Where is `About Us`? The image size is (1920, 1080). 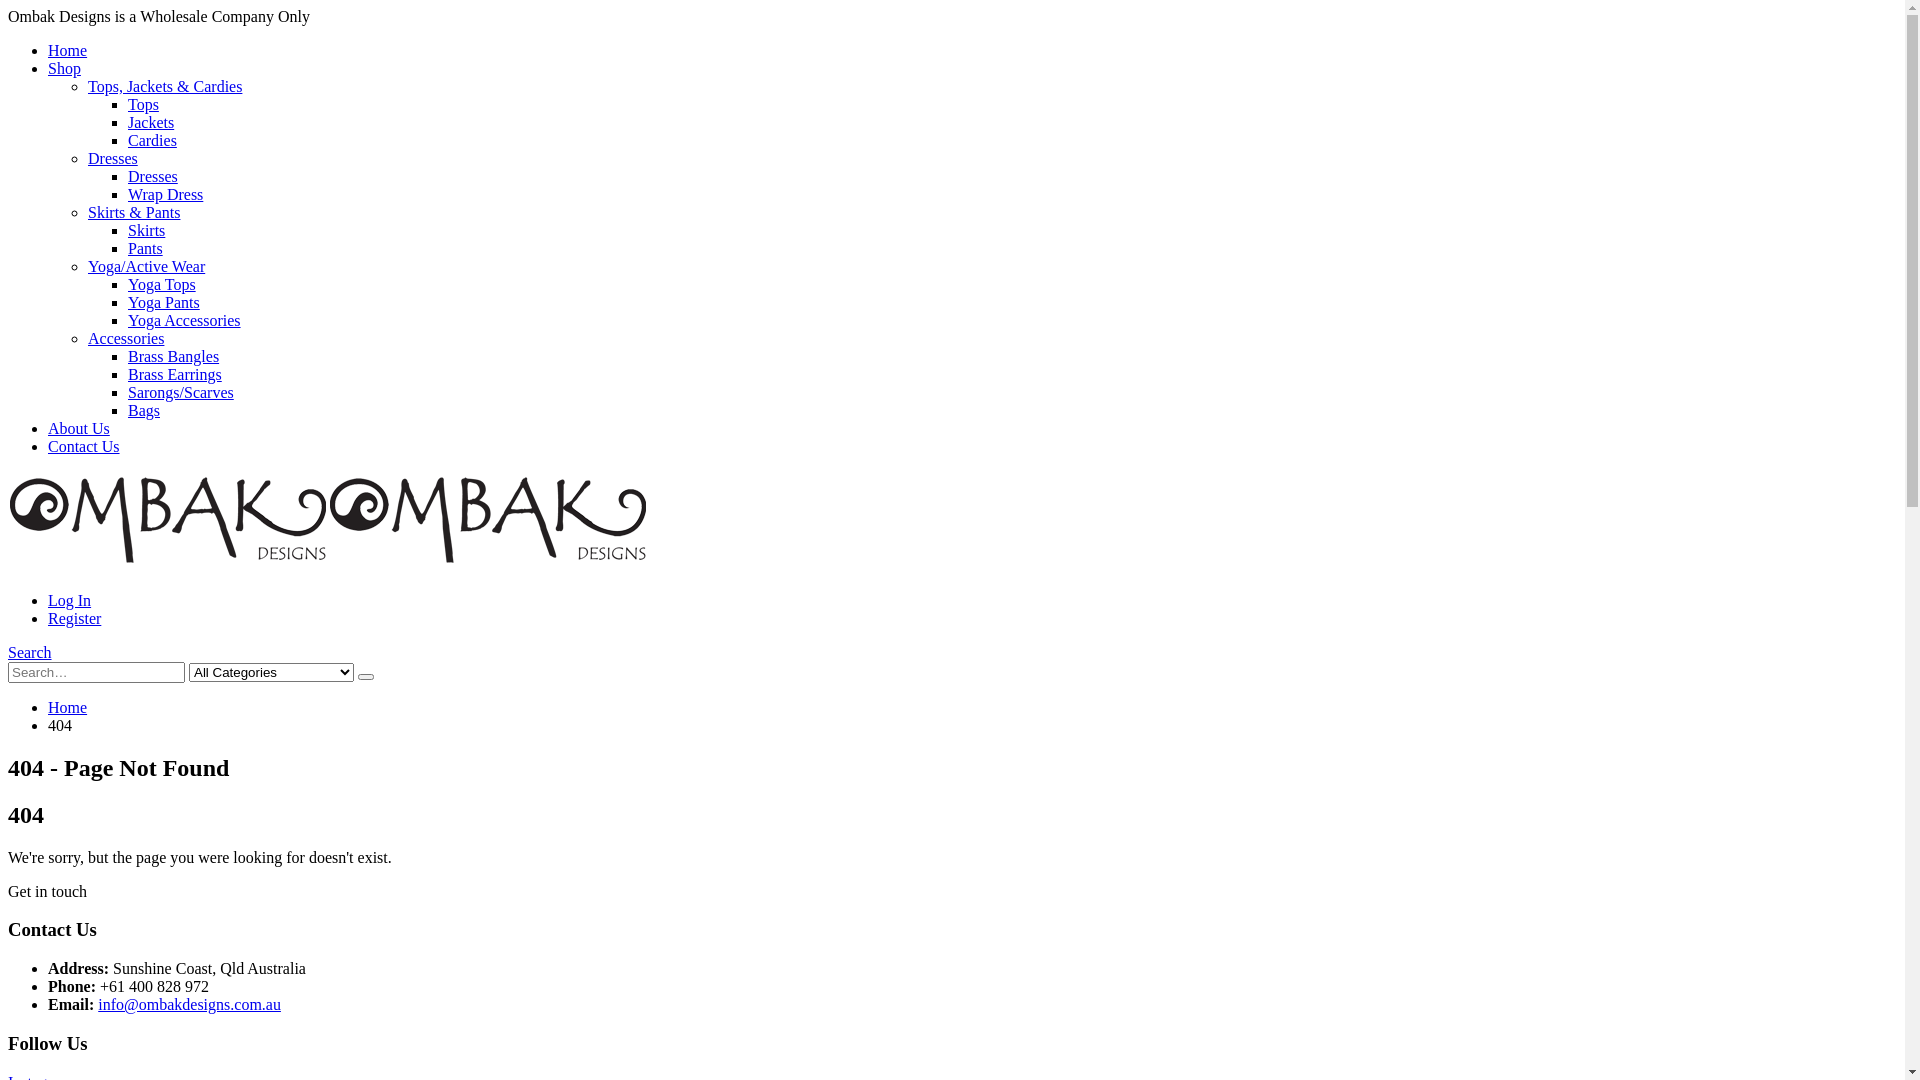
About Us is located at coordinates (79, 428).